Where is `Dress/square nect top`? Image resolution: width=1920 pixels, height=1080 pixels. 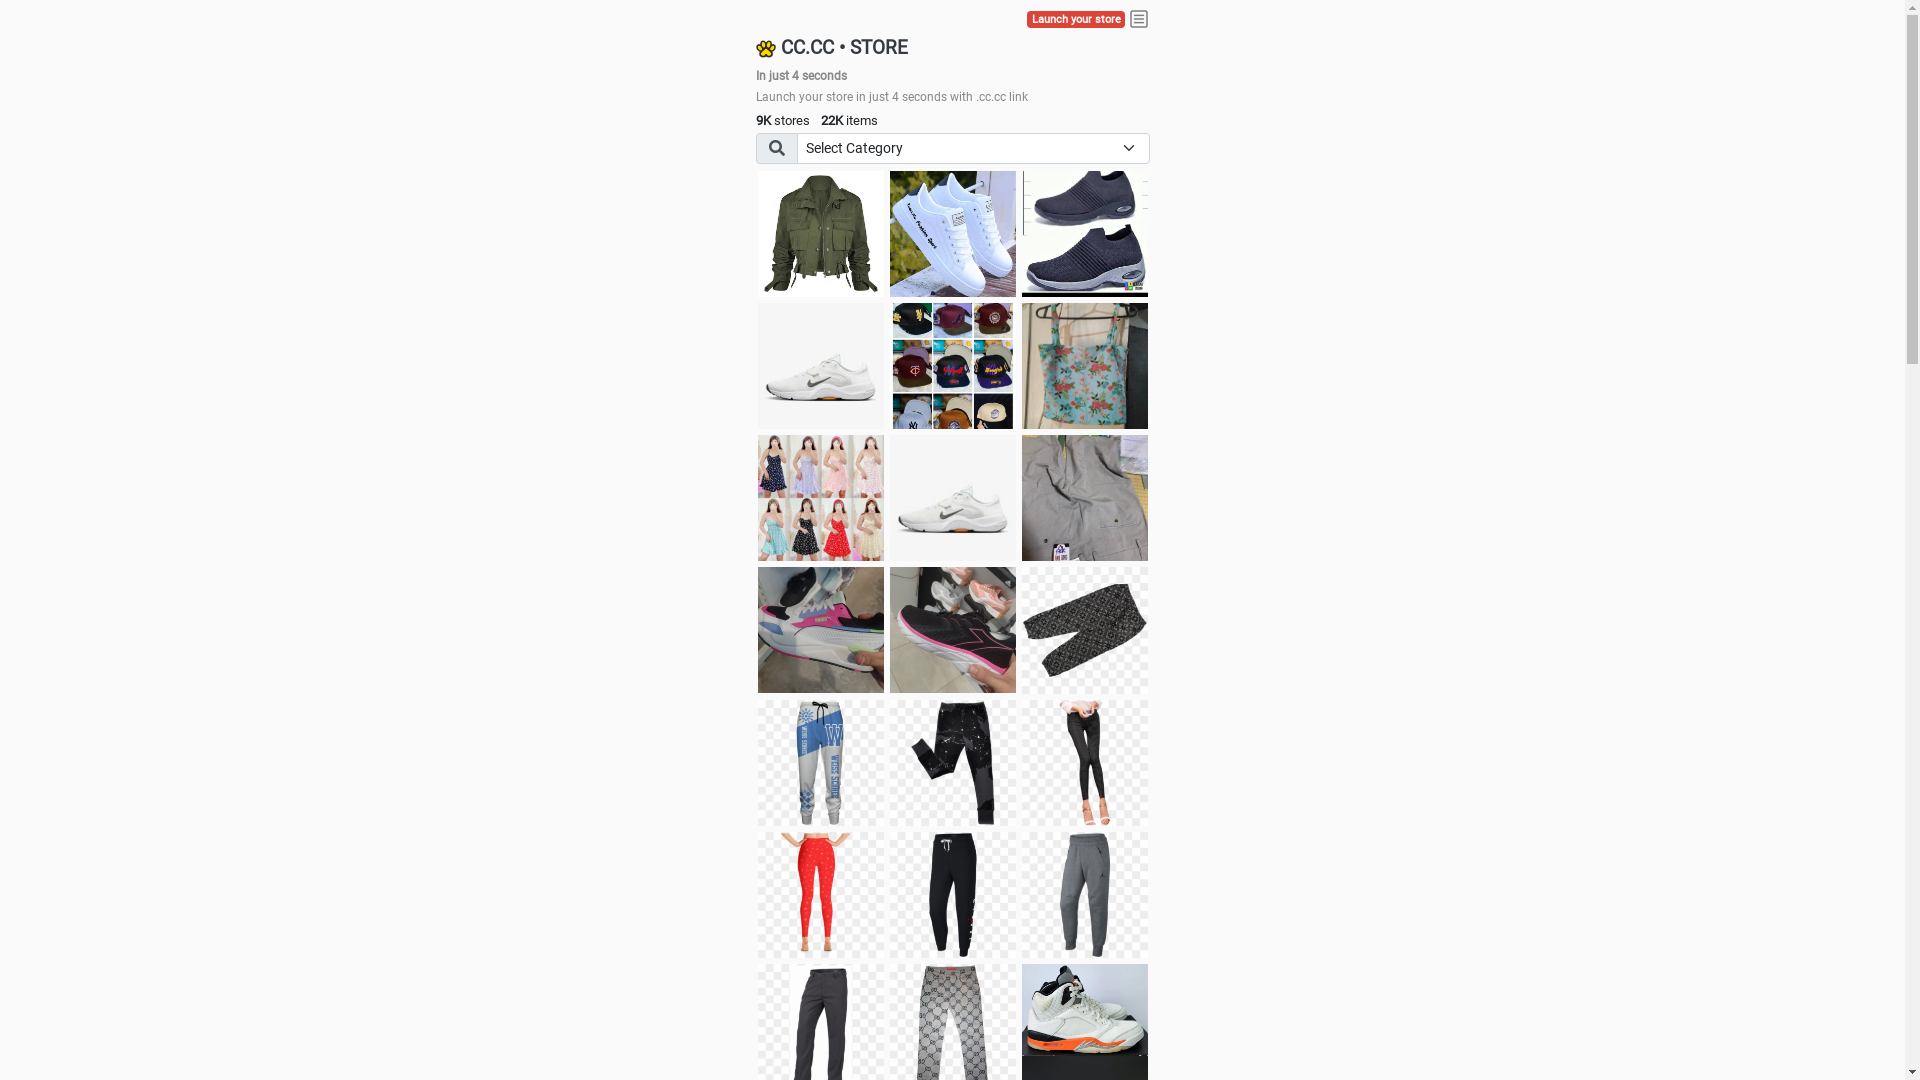 Dress/square nect top is located at coordinates (821, 498).